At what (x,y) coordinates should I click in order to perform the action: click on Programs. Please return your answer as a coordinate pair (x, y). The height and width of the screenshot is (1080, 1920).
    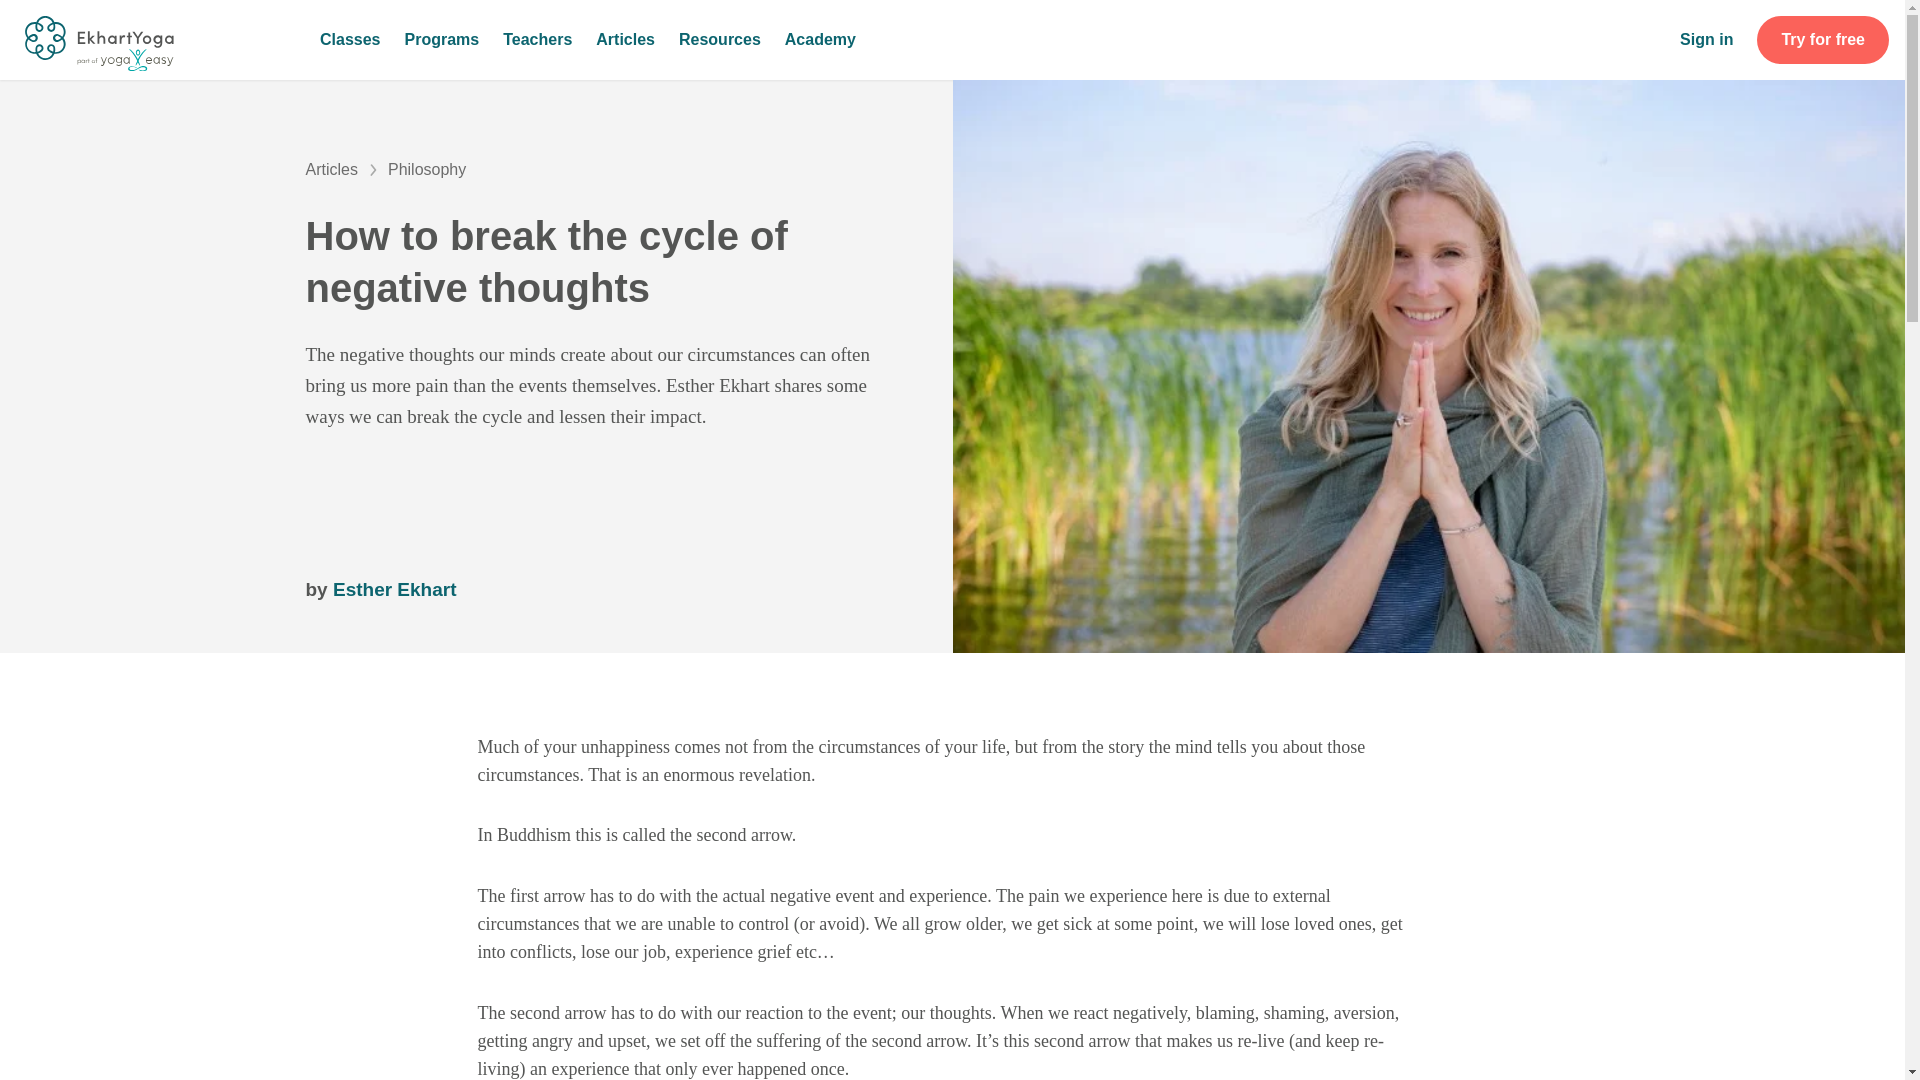
    Looking at the image, I should click on (440, 40).